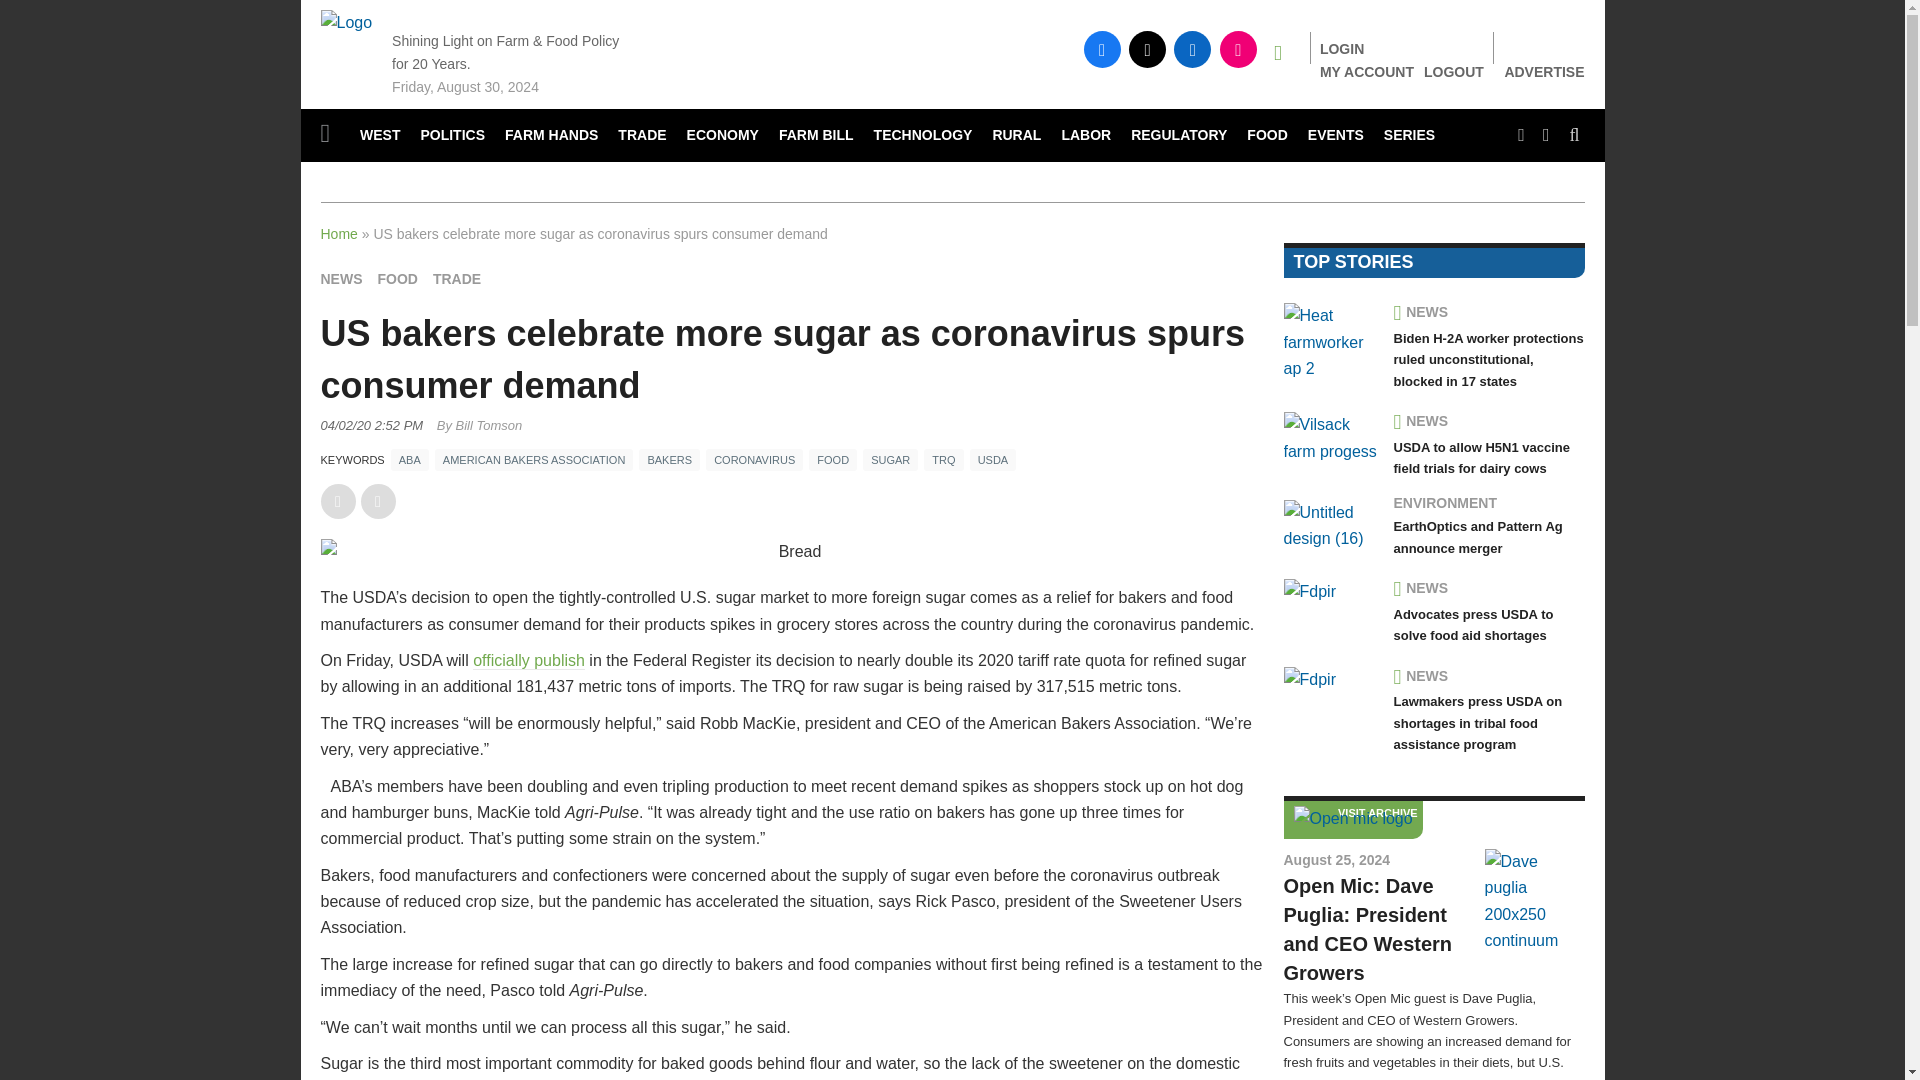 The height and width of the screenshot is (1080, 1920). I want to click on FOOD, so click(1266, 136).